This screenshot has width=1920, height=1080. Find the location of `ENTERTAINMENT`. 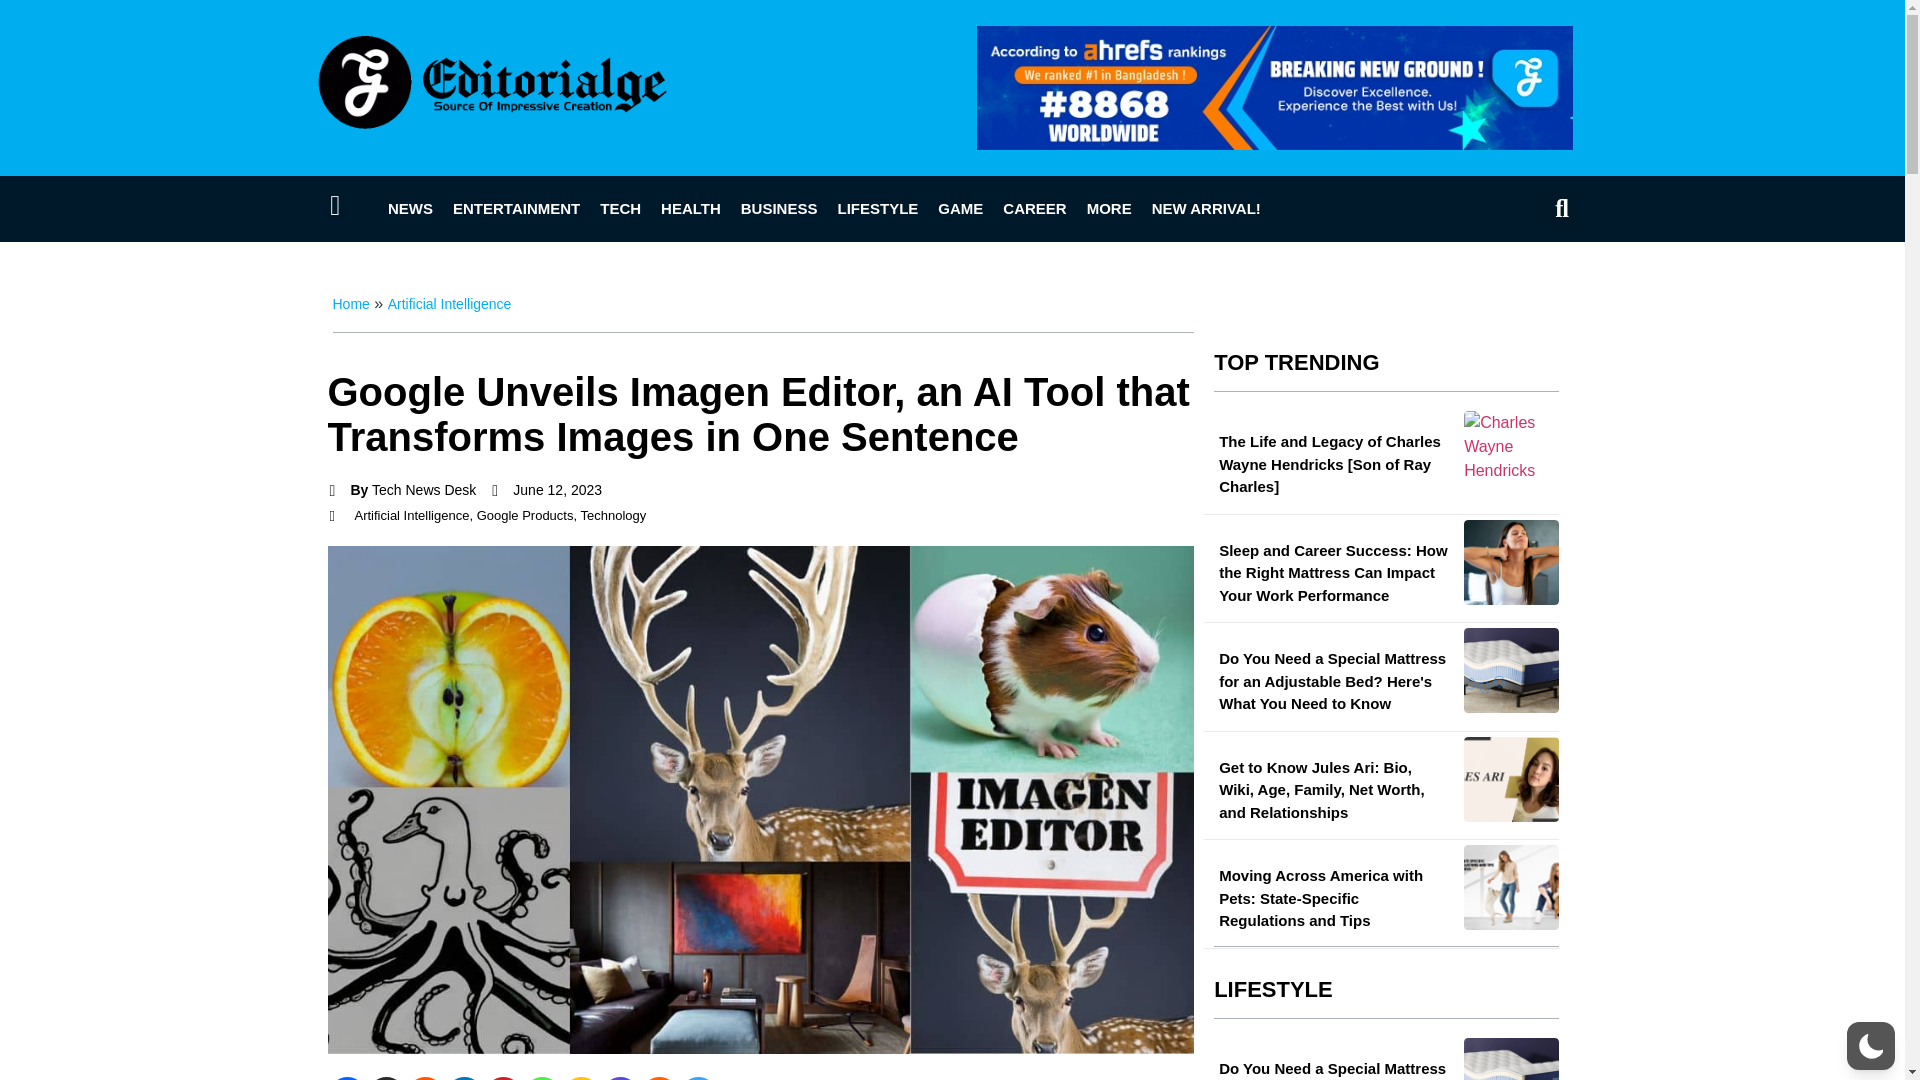

ENTERTAINMENT is located at coordinates (516, 208).